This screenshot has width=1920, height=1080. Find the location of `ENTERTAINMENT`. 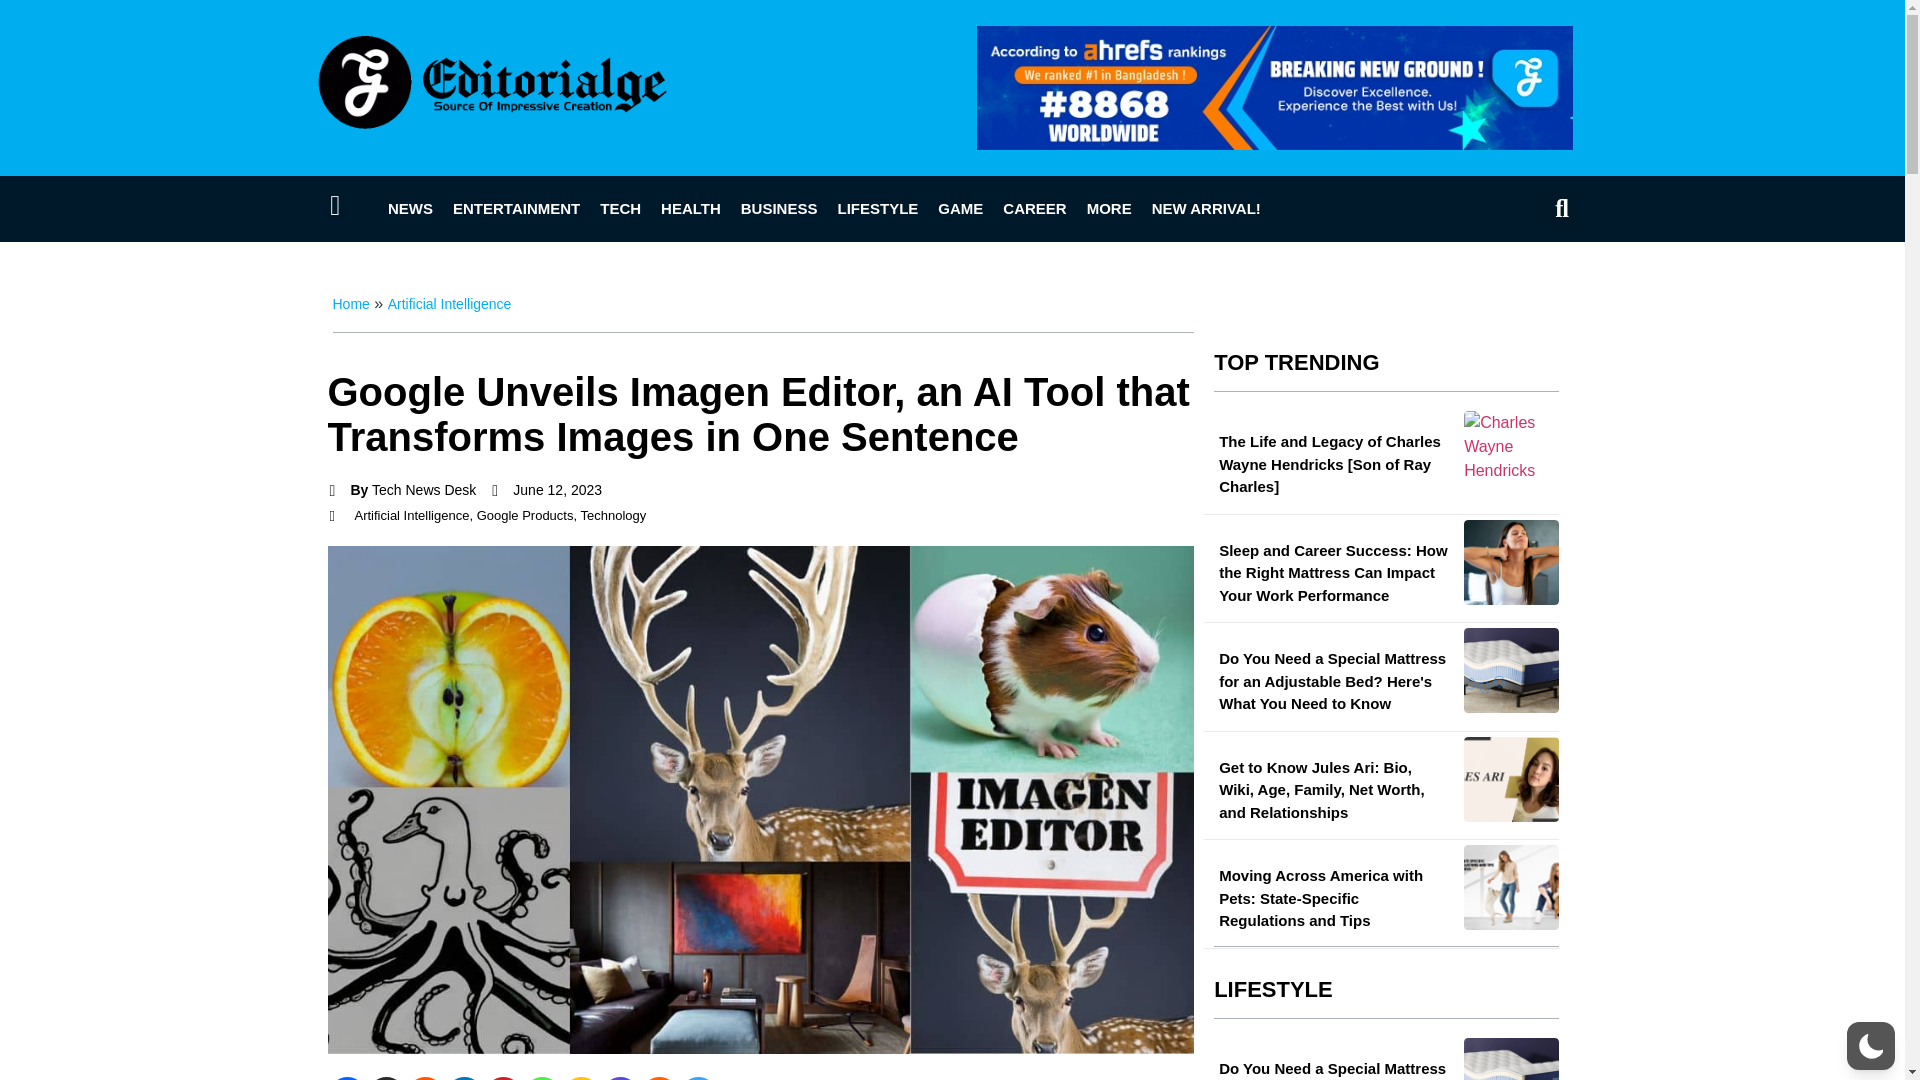

ENTERTAINMENT is located at coordinates (516, 208).